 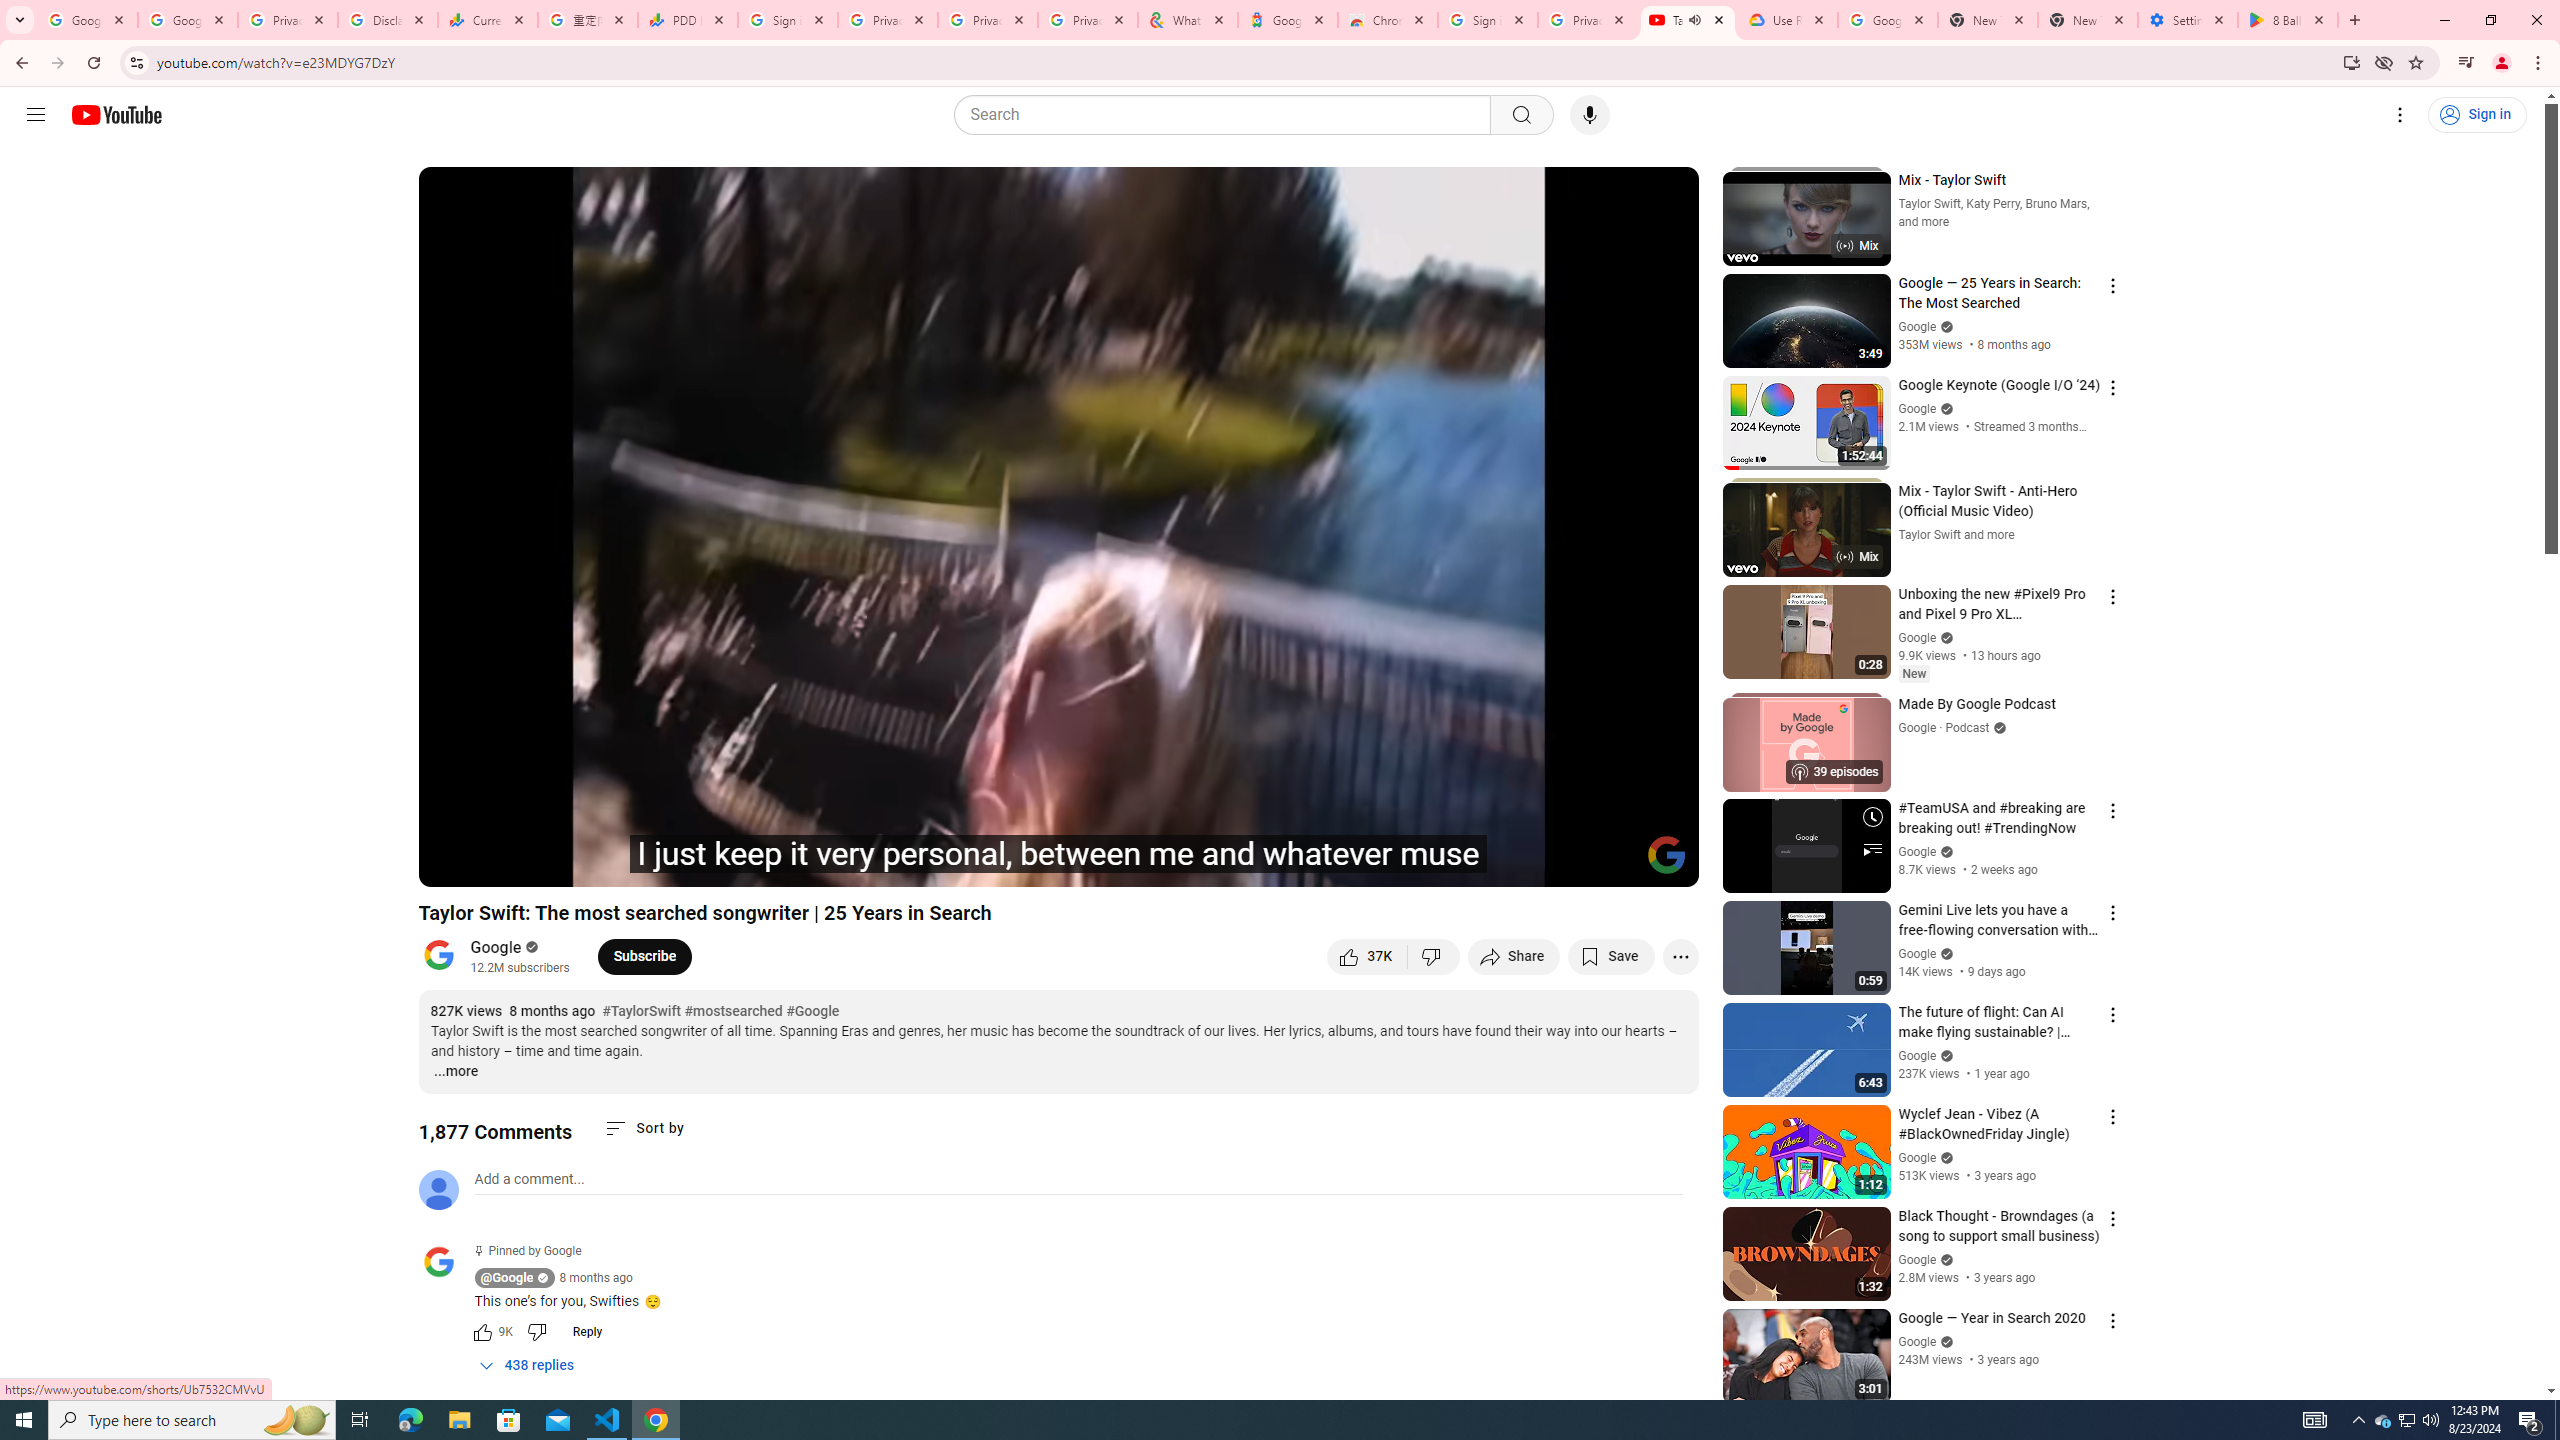 What do you see at coordinates (645, 1128) in the screenshot?
I see `Sort comments` at bounding box center [645, 1128].